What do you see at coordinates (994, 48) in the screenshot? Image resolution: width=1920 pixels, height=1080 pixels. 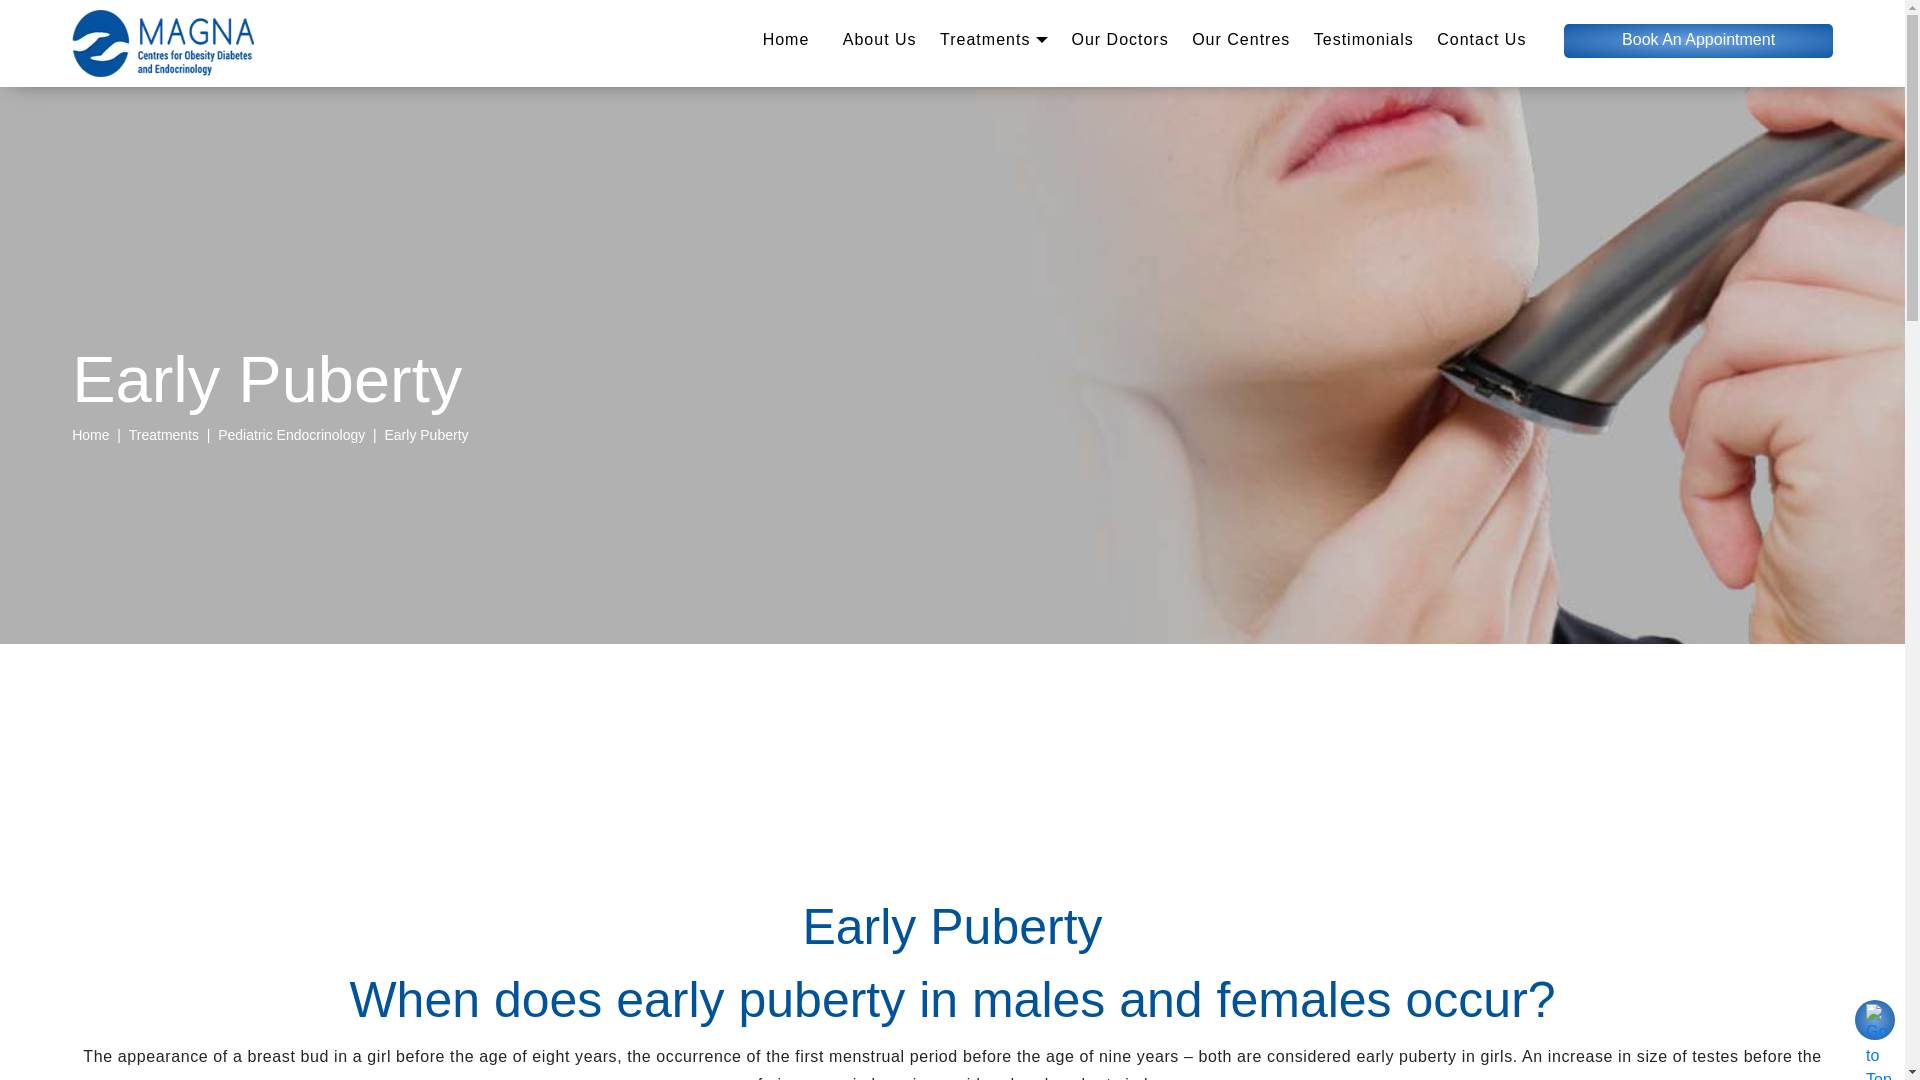 I see `Treatments` at bounding box center [994, 48].